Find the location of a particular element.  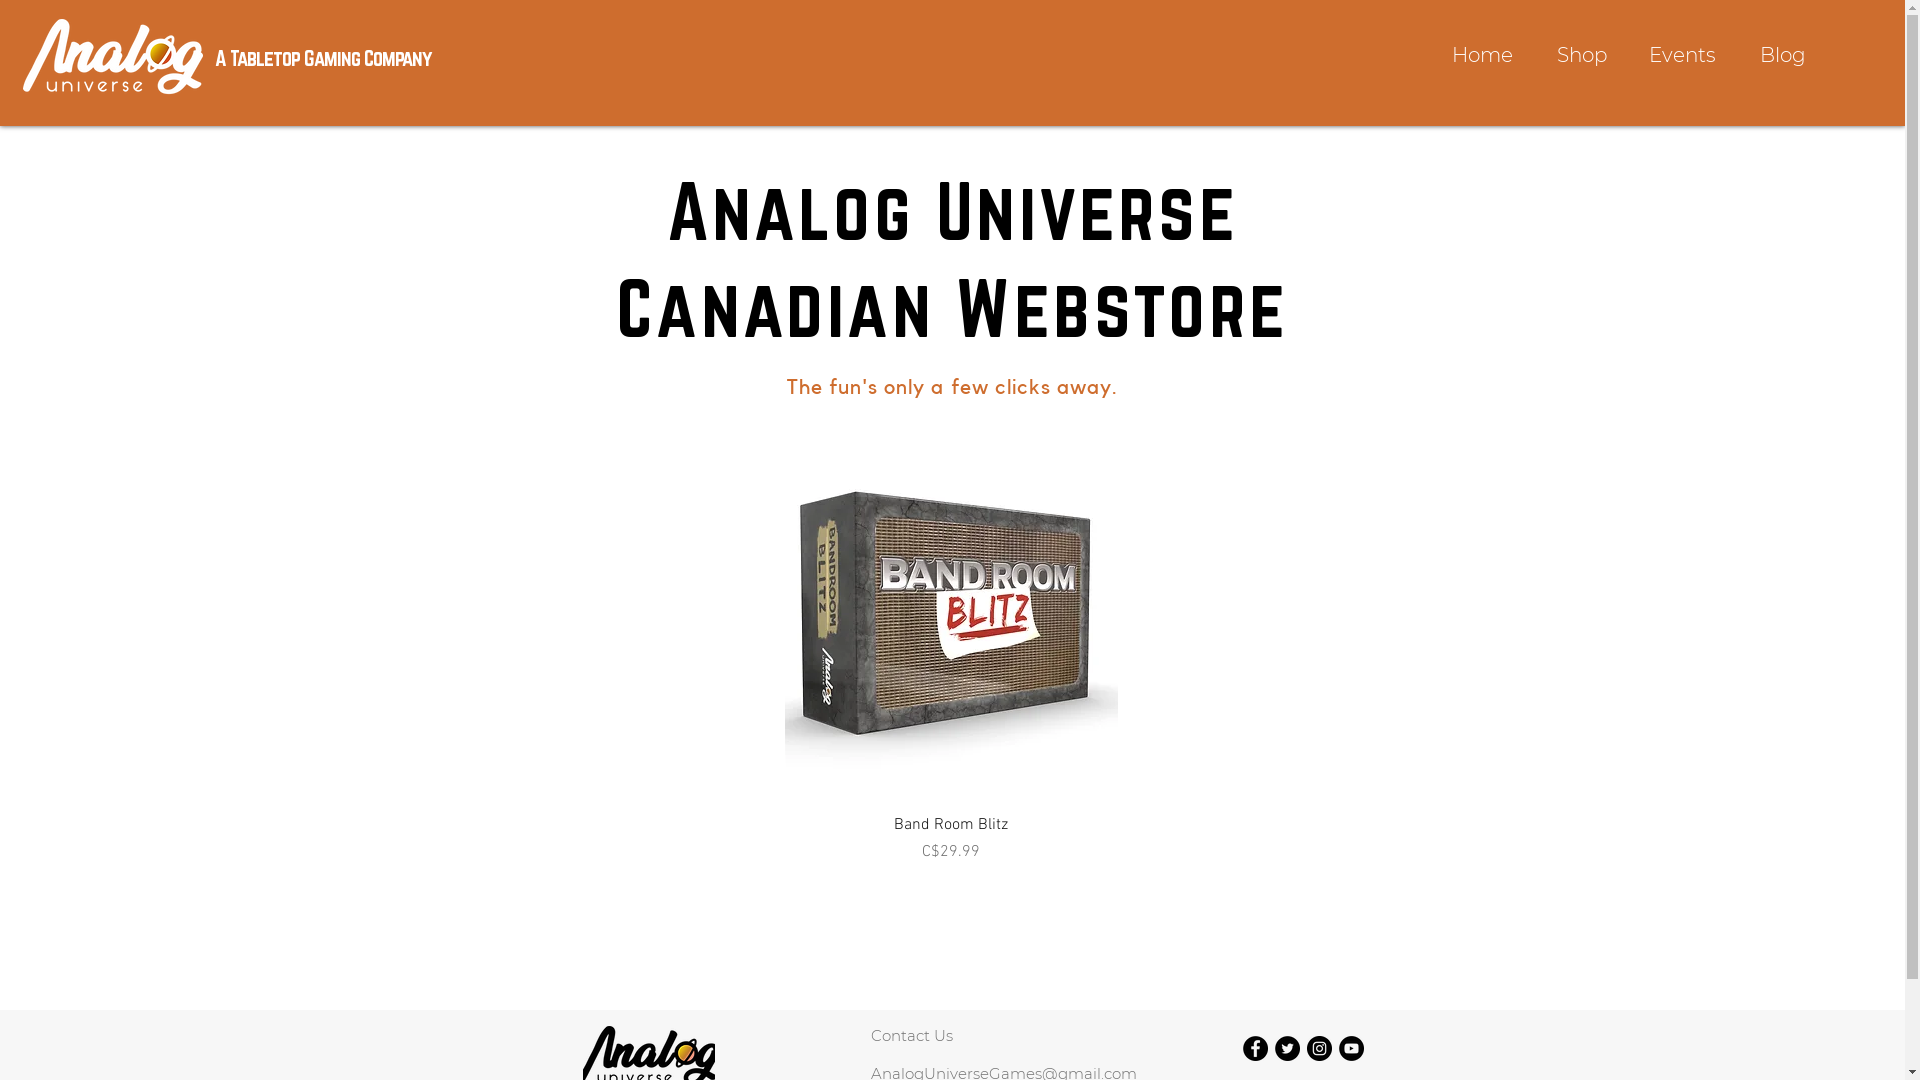

Home is located at coordinates (1482, 57).